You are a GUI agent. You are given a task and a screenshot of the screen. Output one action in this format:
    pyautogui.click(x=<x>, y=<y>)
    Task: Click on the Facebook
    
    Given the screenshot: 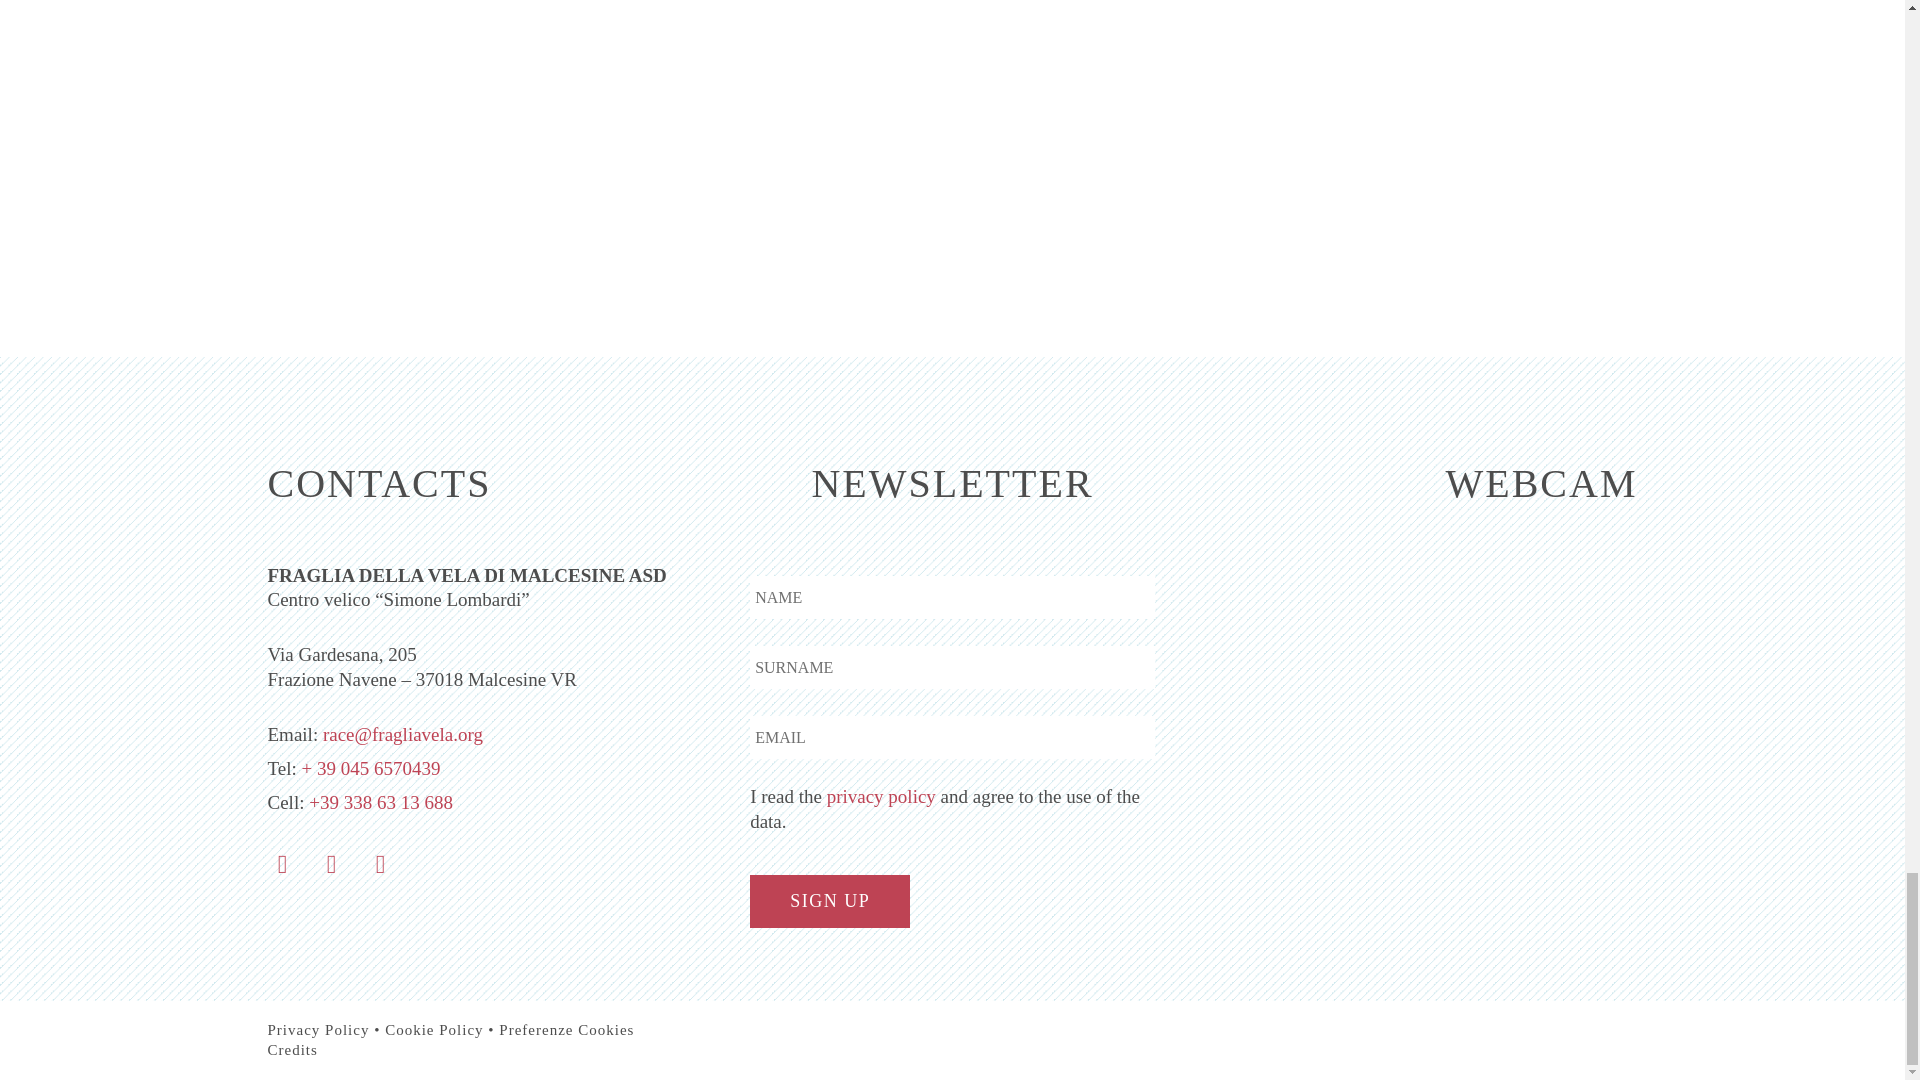 What is the action you would take?
    pyautogui.click(x=281, y=864)
    